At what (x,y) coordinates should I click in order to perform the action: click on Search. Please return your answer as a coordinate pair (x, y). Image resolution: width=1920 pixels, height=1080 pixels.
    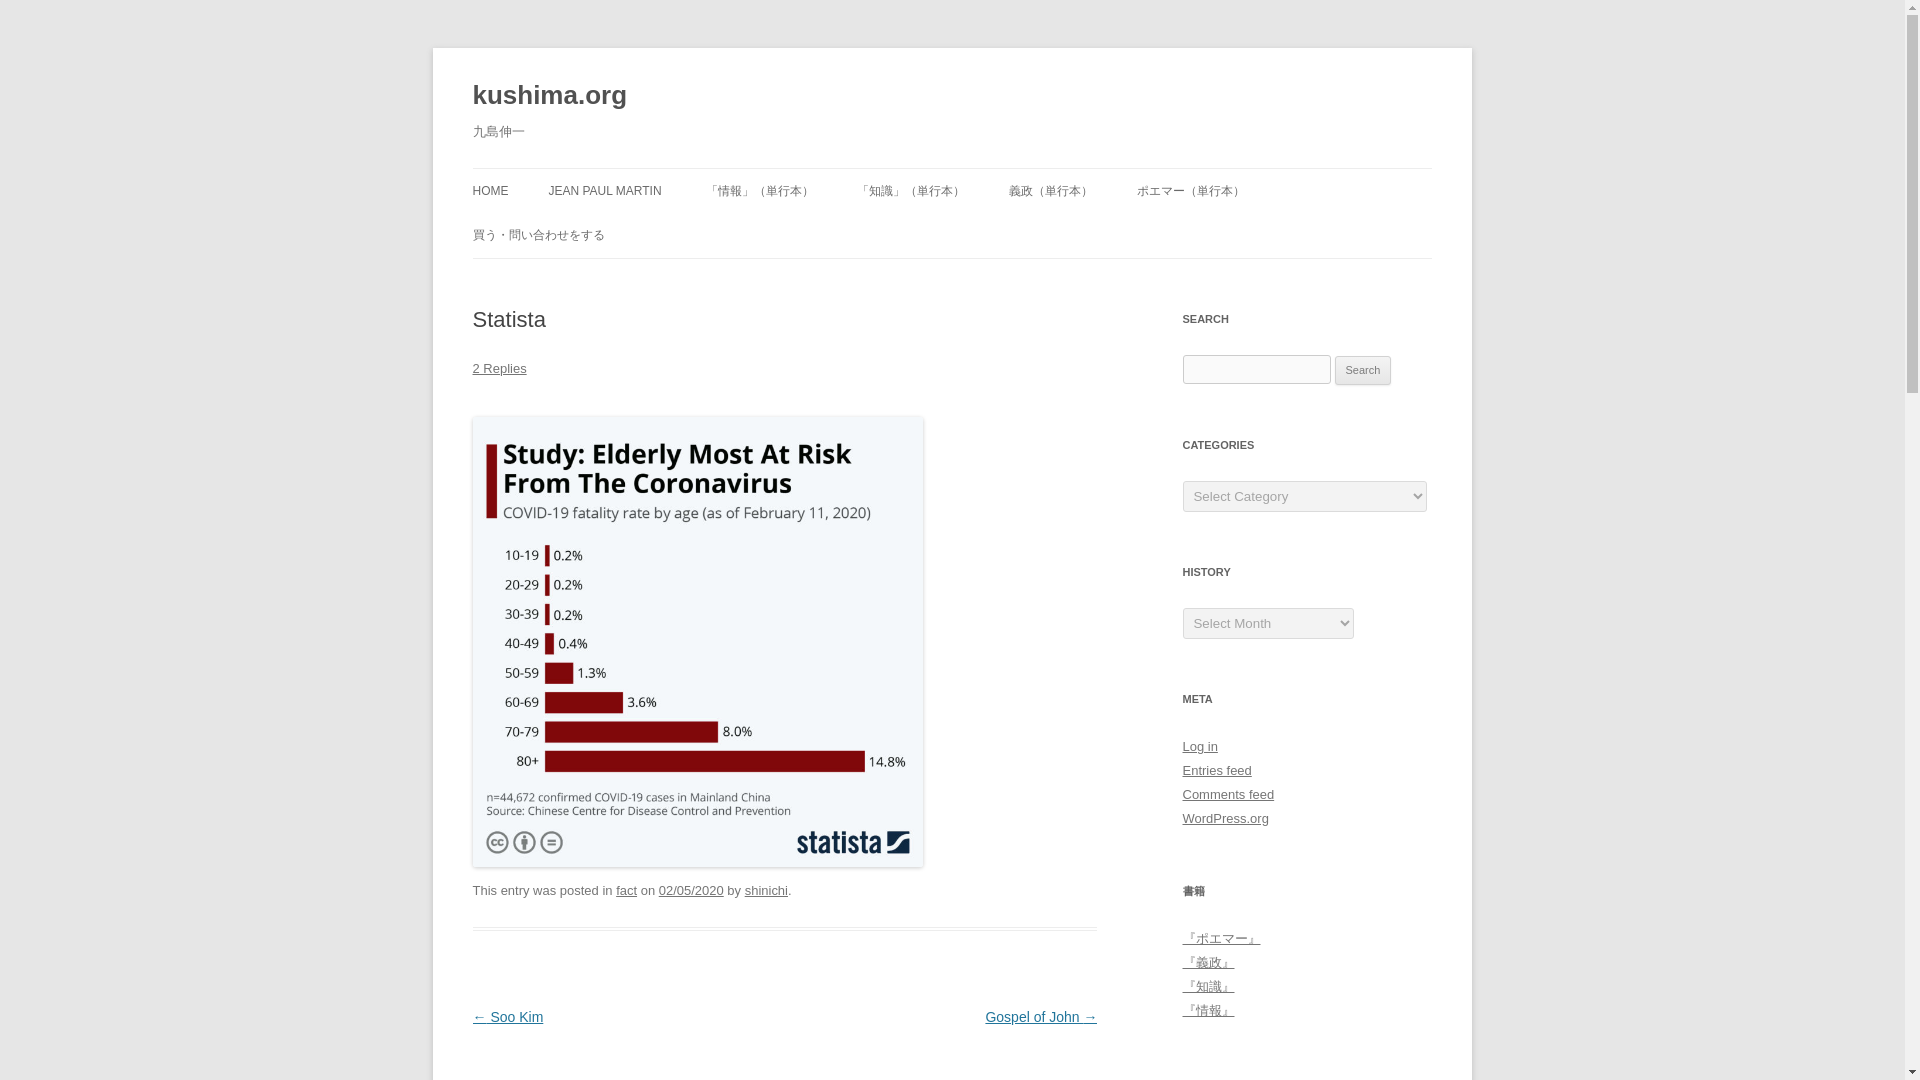
    Looking at the image, I should click on (1363, 370).